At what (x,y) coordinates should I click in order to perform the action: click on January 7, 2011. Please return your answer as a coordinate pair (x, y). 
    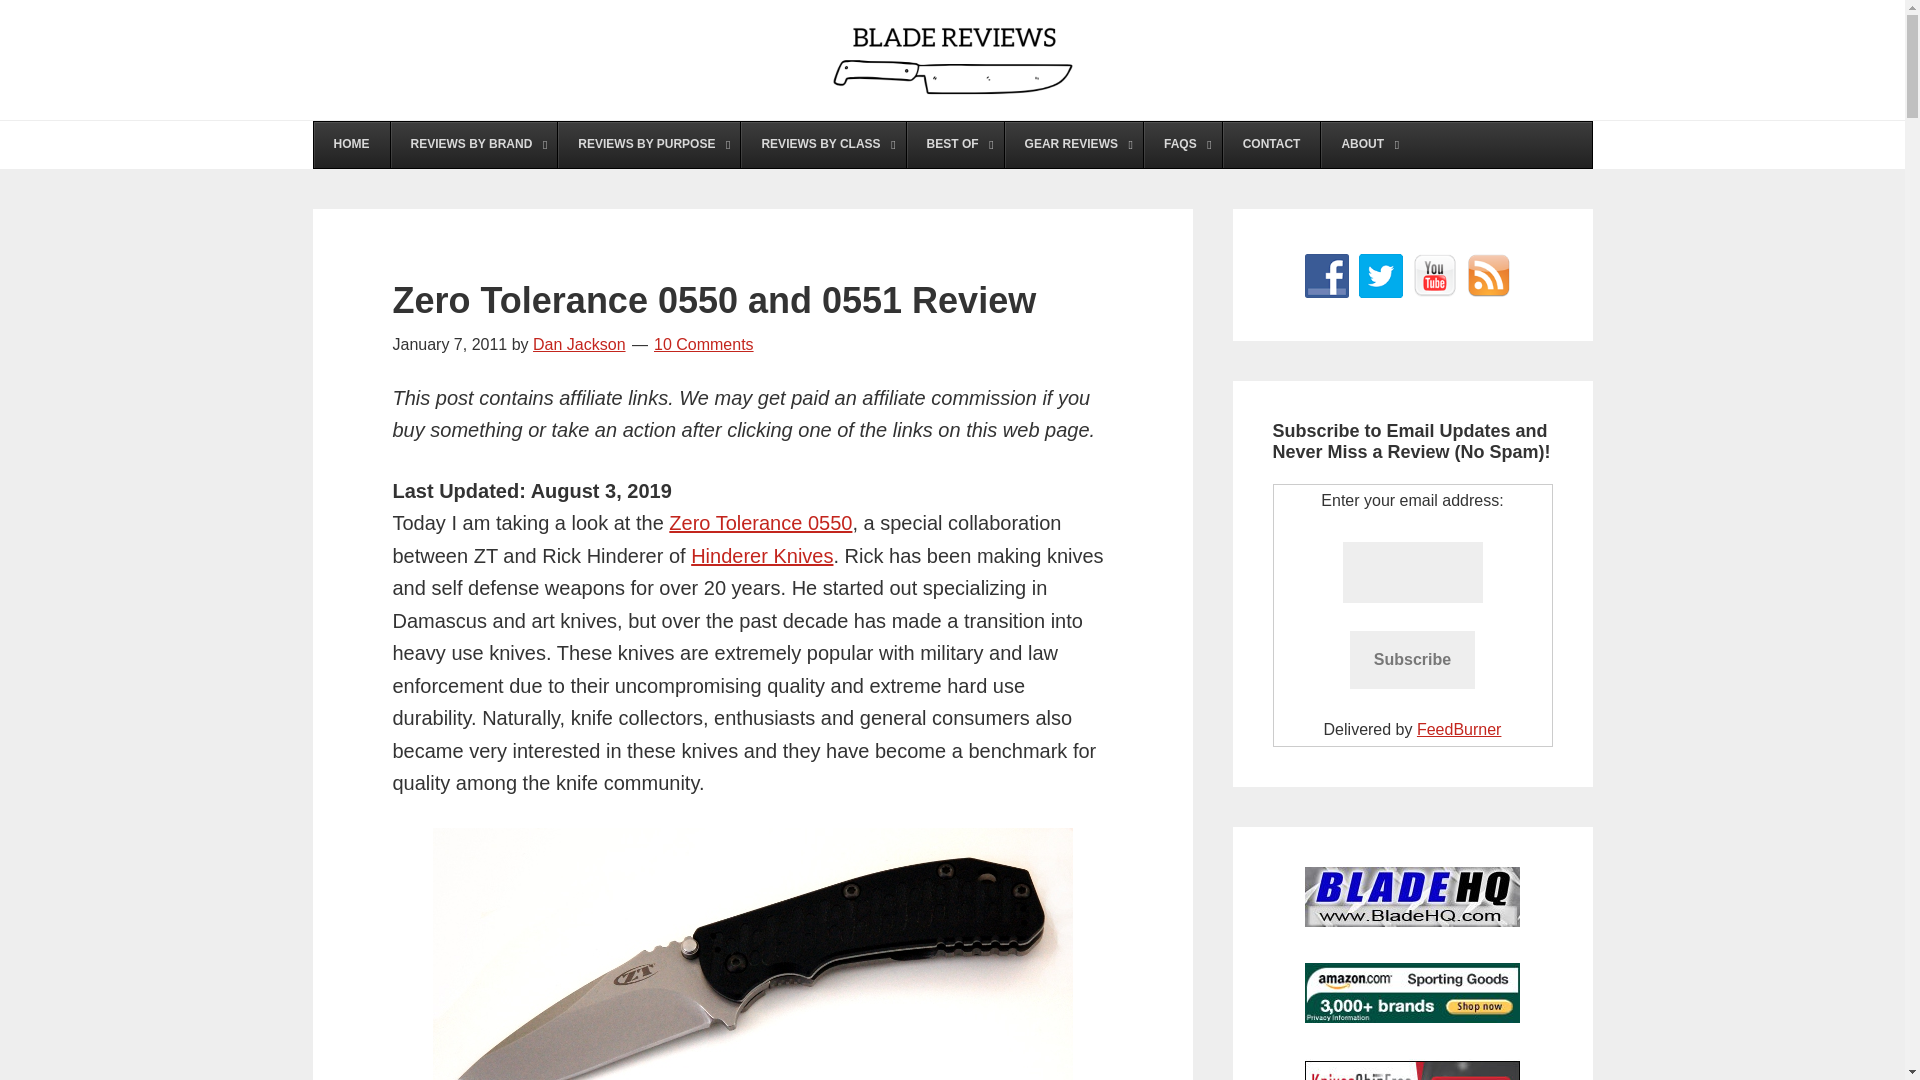
    Looking at the image, I should click on (448, 344).